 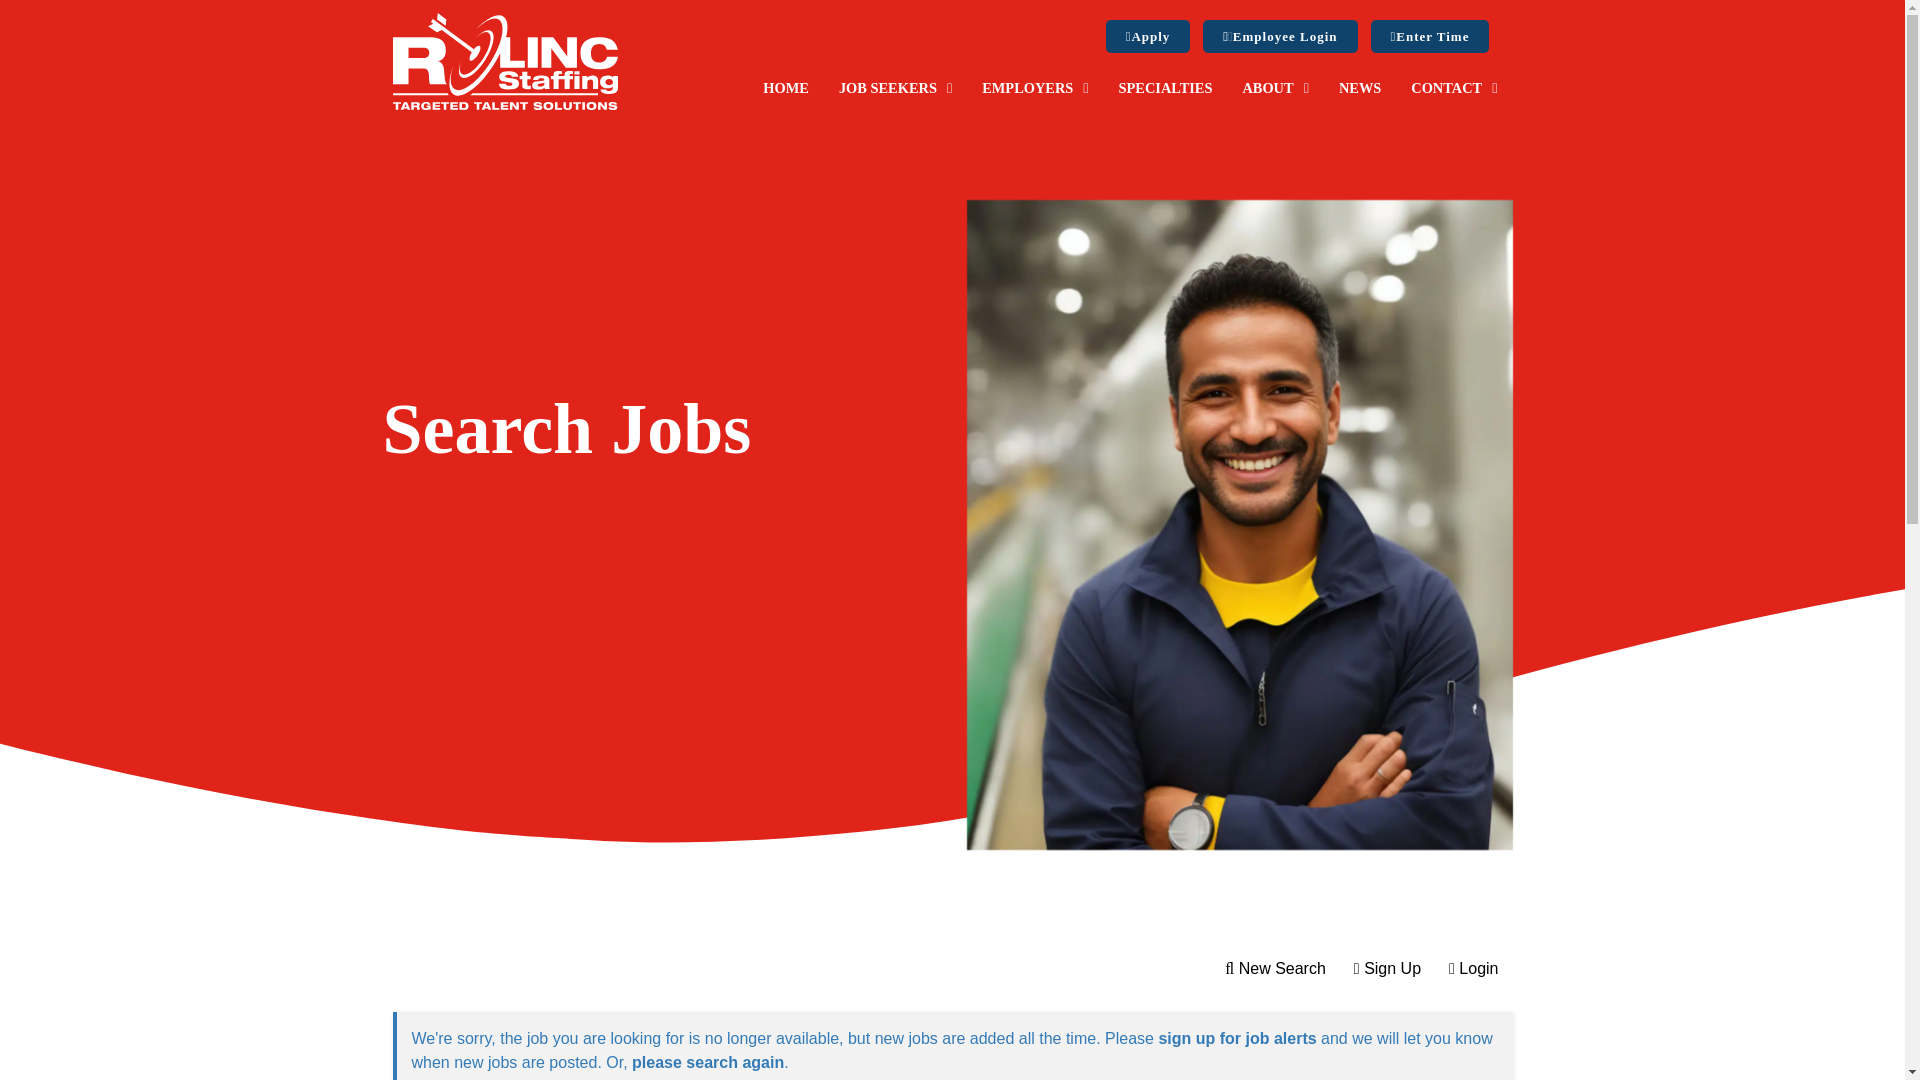 What do you see at coordinates (1166, 88) in the screenshot?
I see `SPECIALTIES` at bounding box center [1166, 88].